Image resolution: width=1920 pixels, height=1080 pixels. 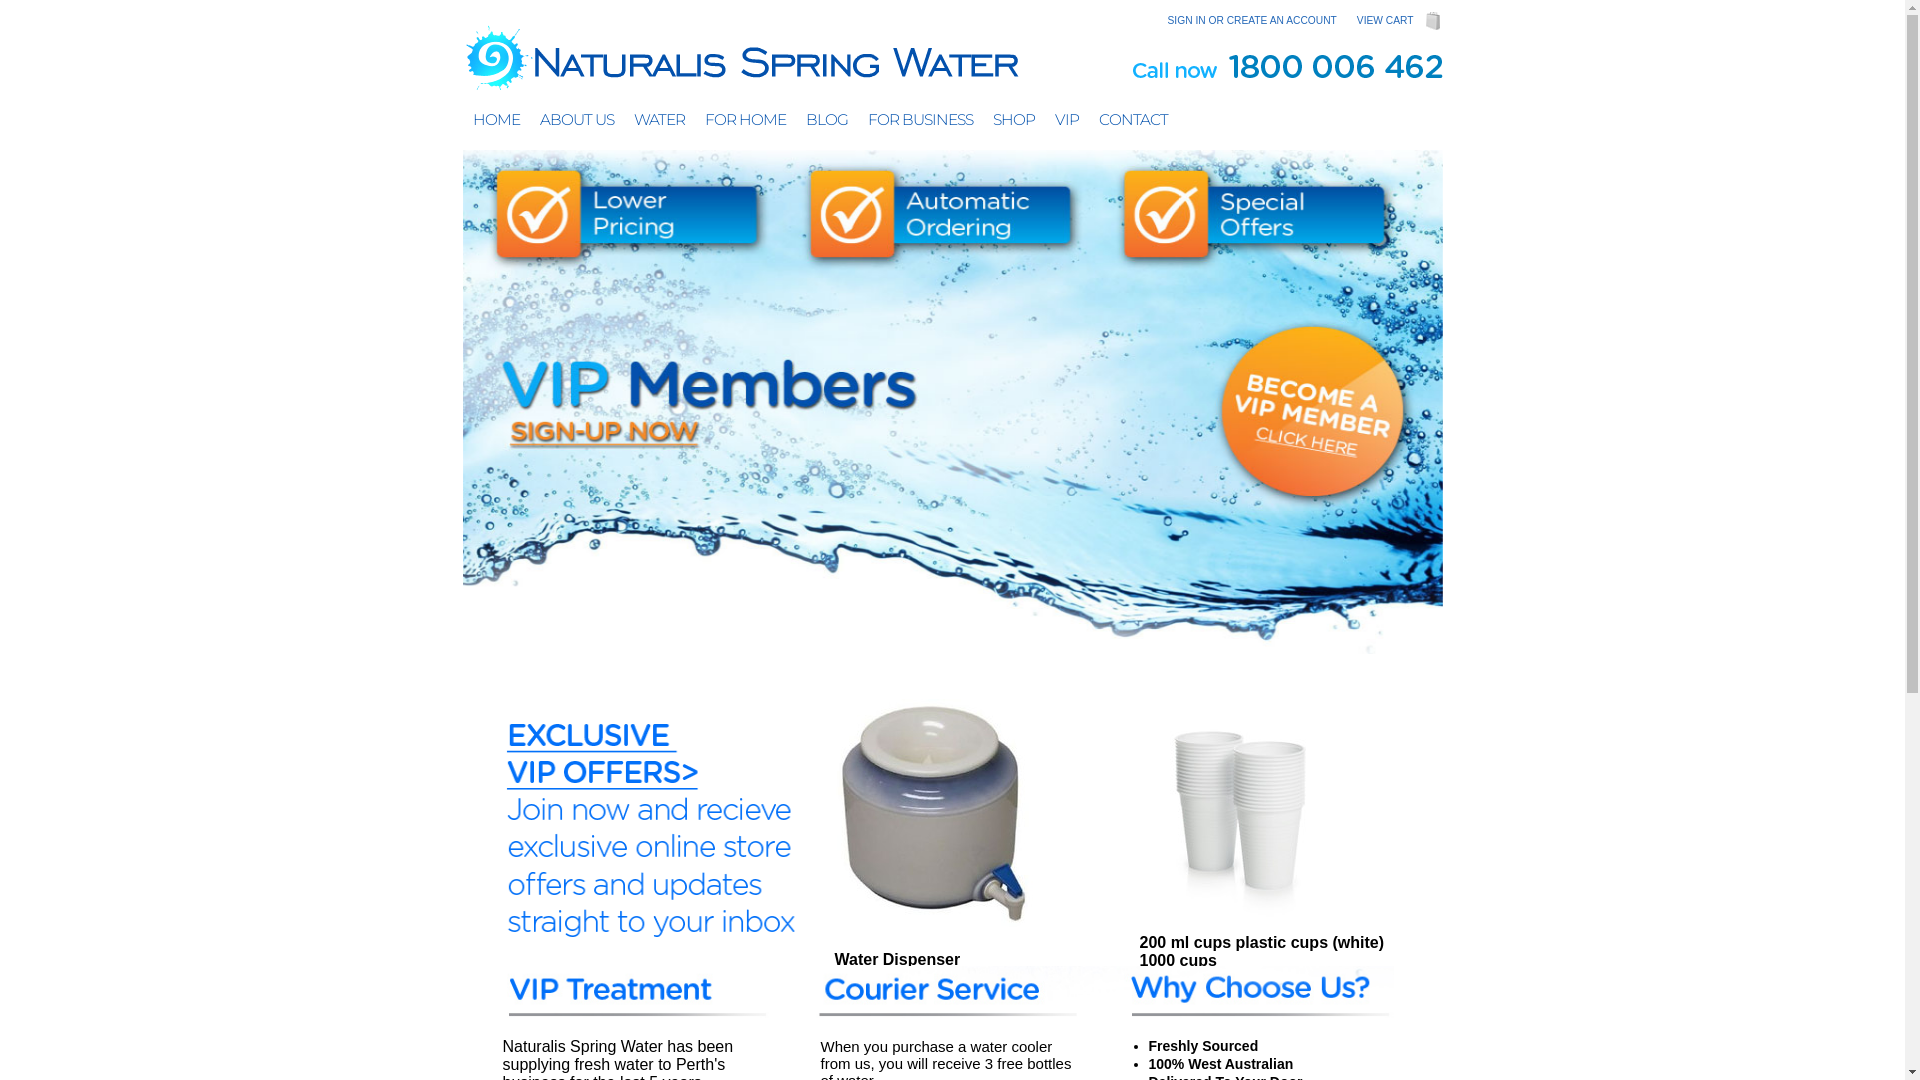 What do you see at coordinates (1013, 120) in the screenshot?
I see `SHOP` at bounding box center [1013, 120].